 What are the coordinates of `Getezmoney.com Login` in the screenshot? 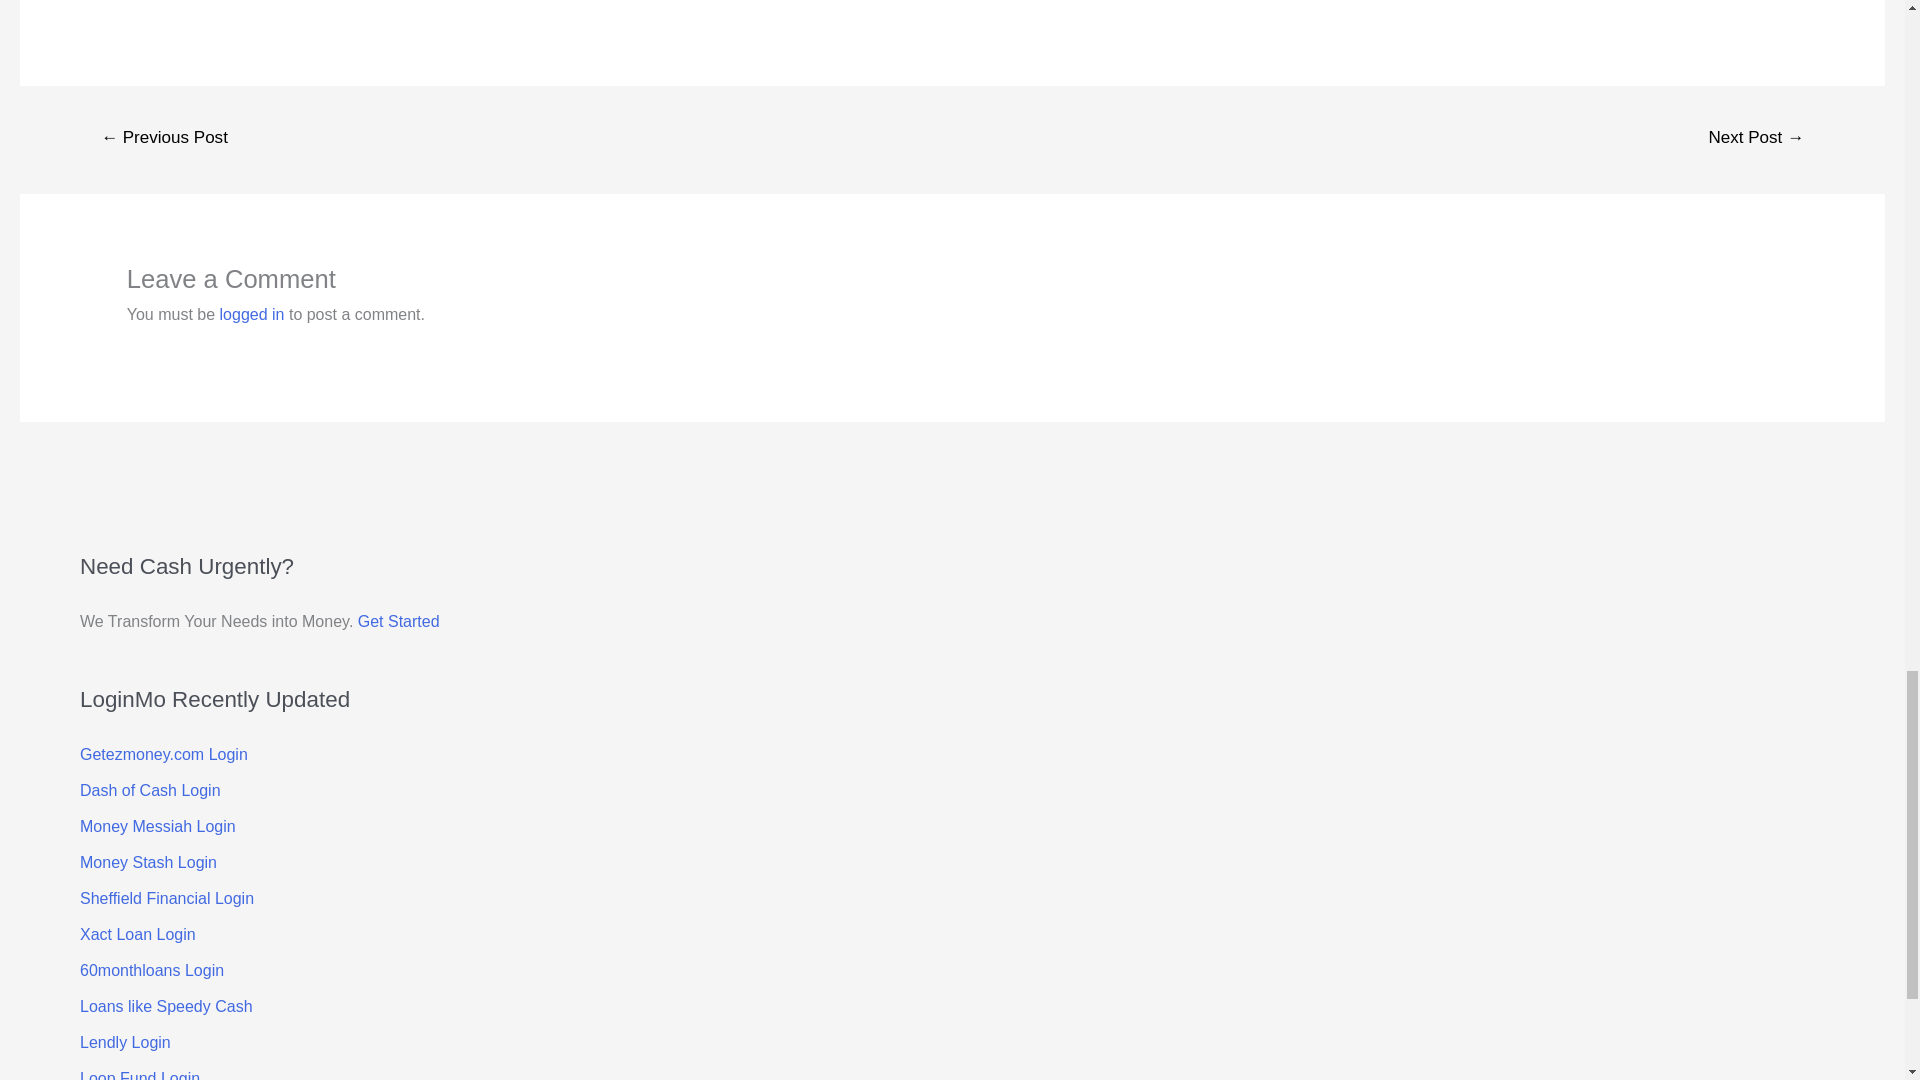 It's located at (164, 754).